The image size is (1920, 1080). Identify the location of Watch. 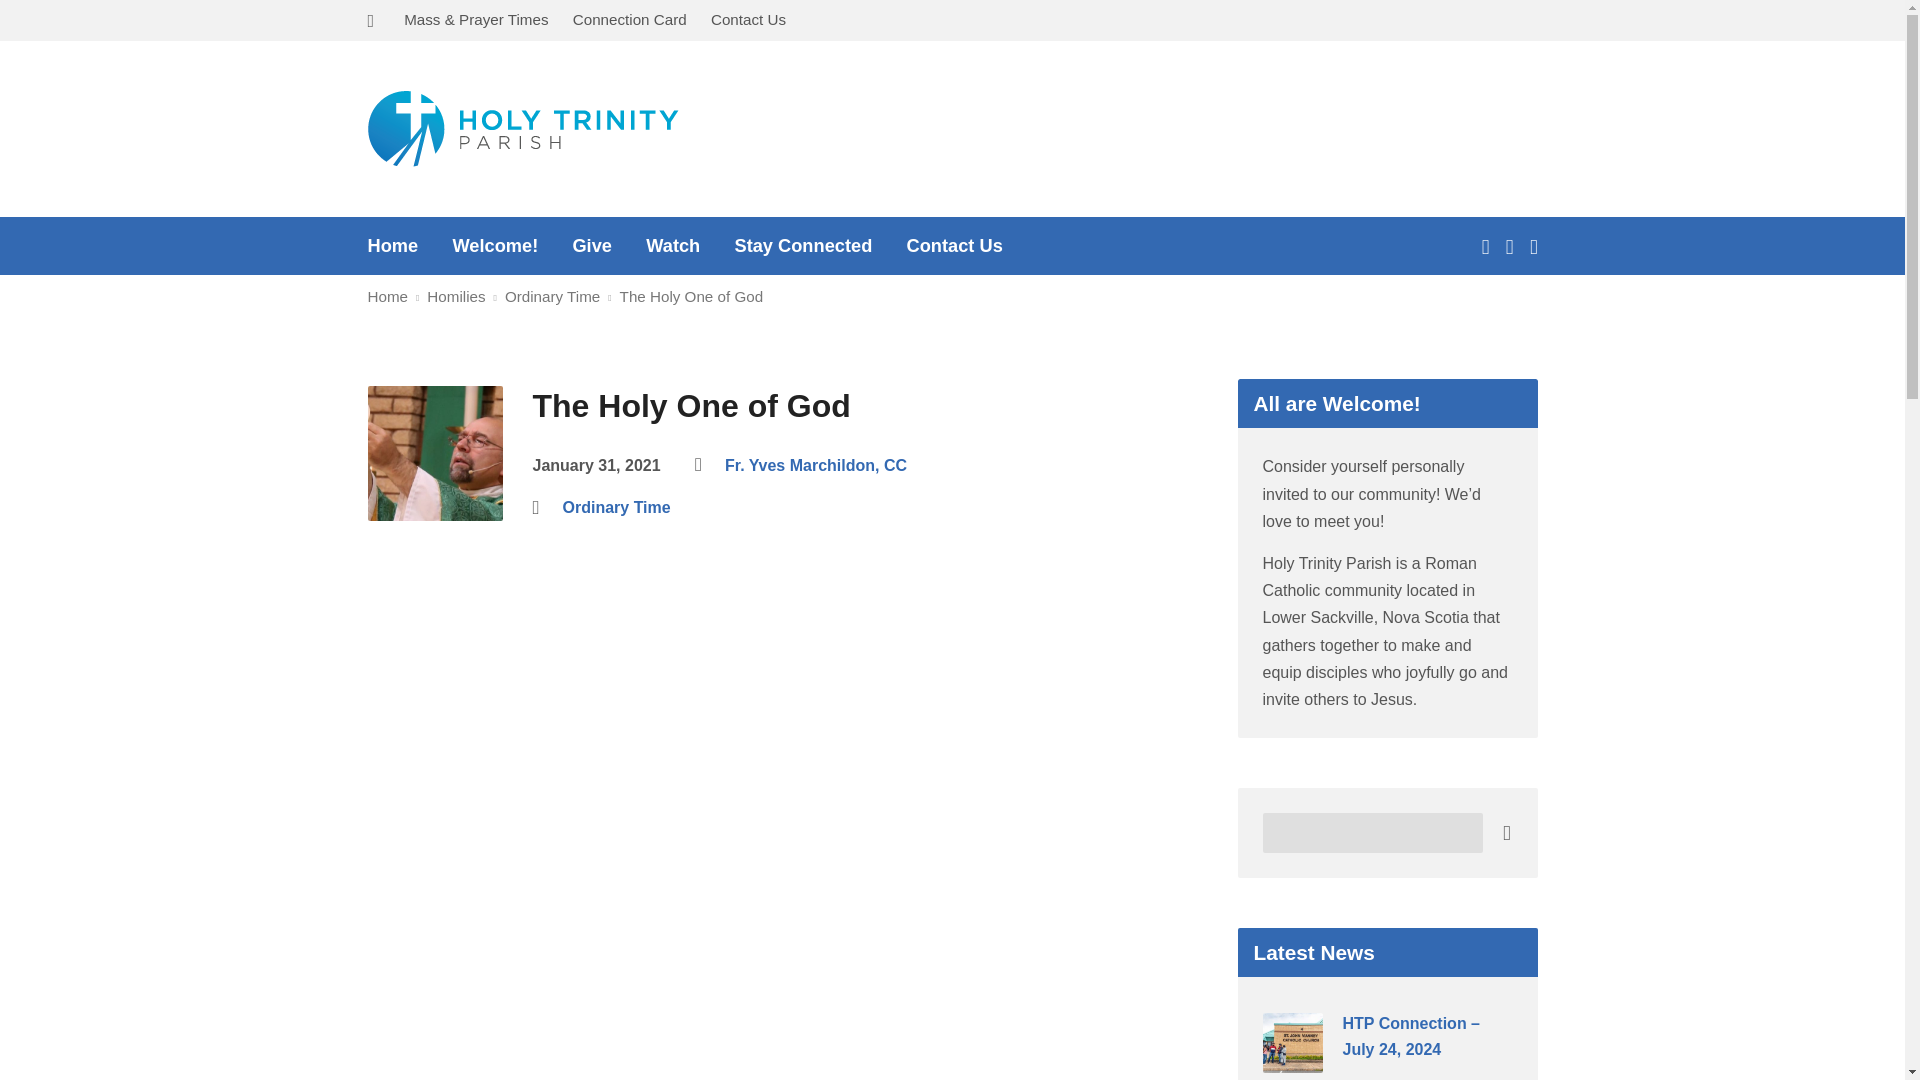
(672, 245).